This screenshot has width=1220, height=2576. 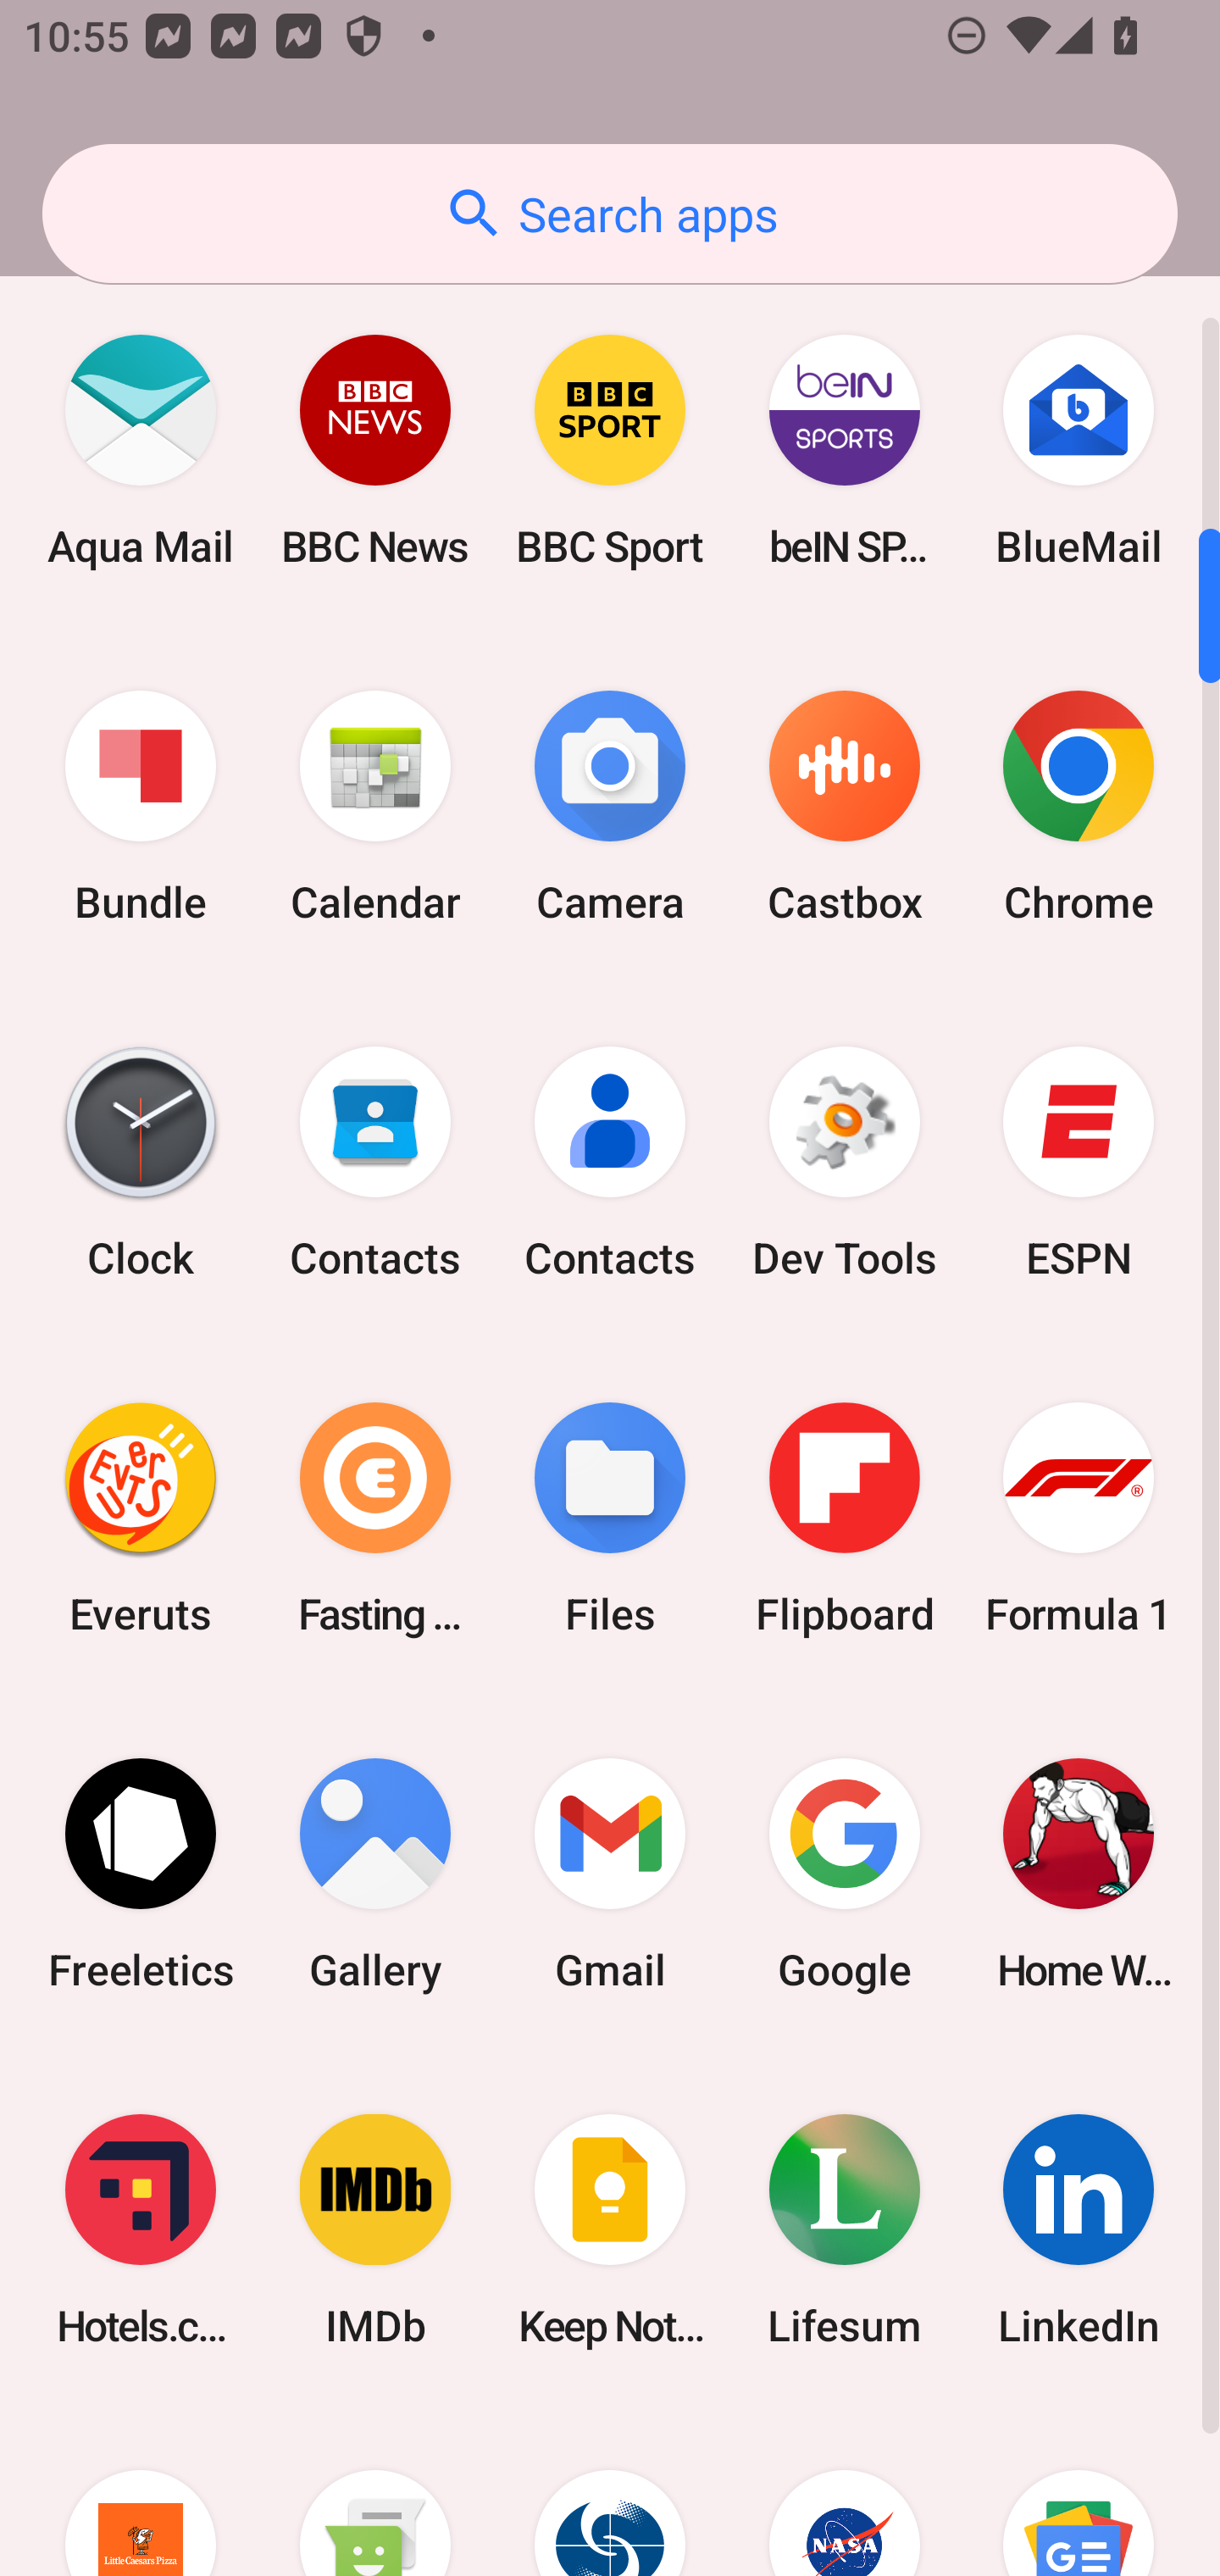 I want to click on Camera, so click(x=610, y=806).